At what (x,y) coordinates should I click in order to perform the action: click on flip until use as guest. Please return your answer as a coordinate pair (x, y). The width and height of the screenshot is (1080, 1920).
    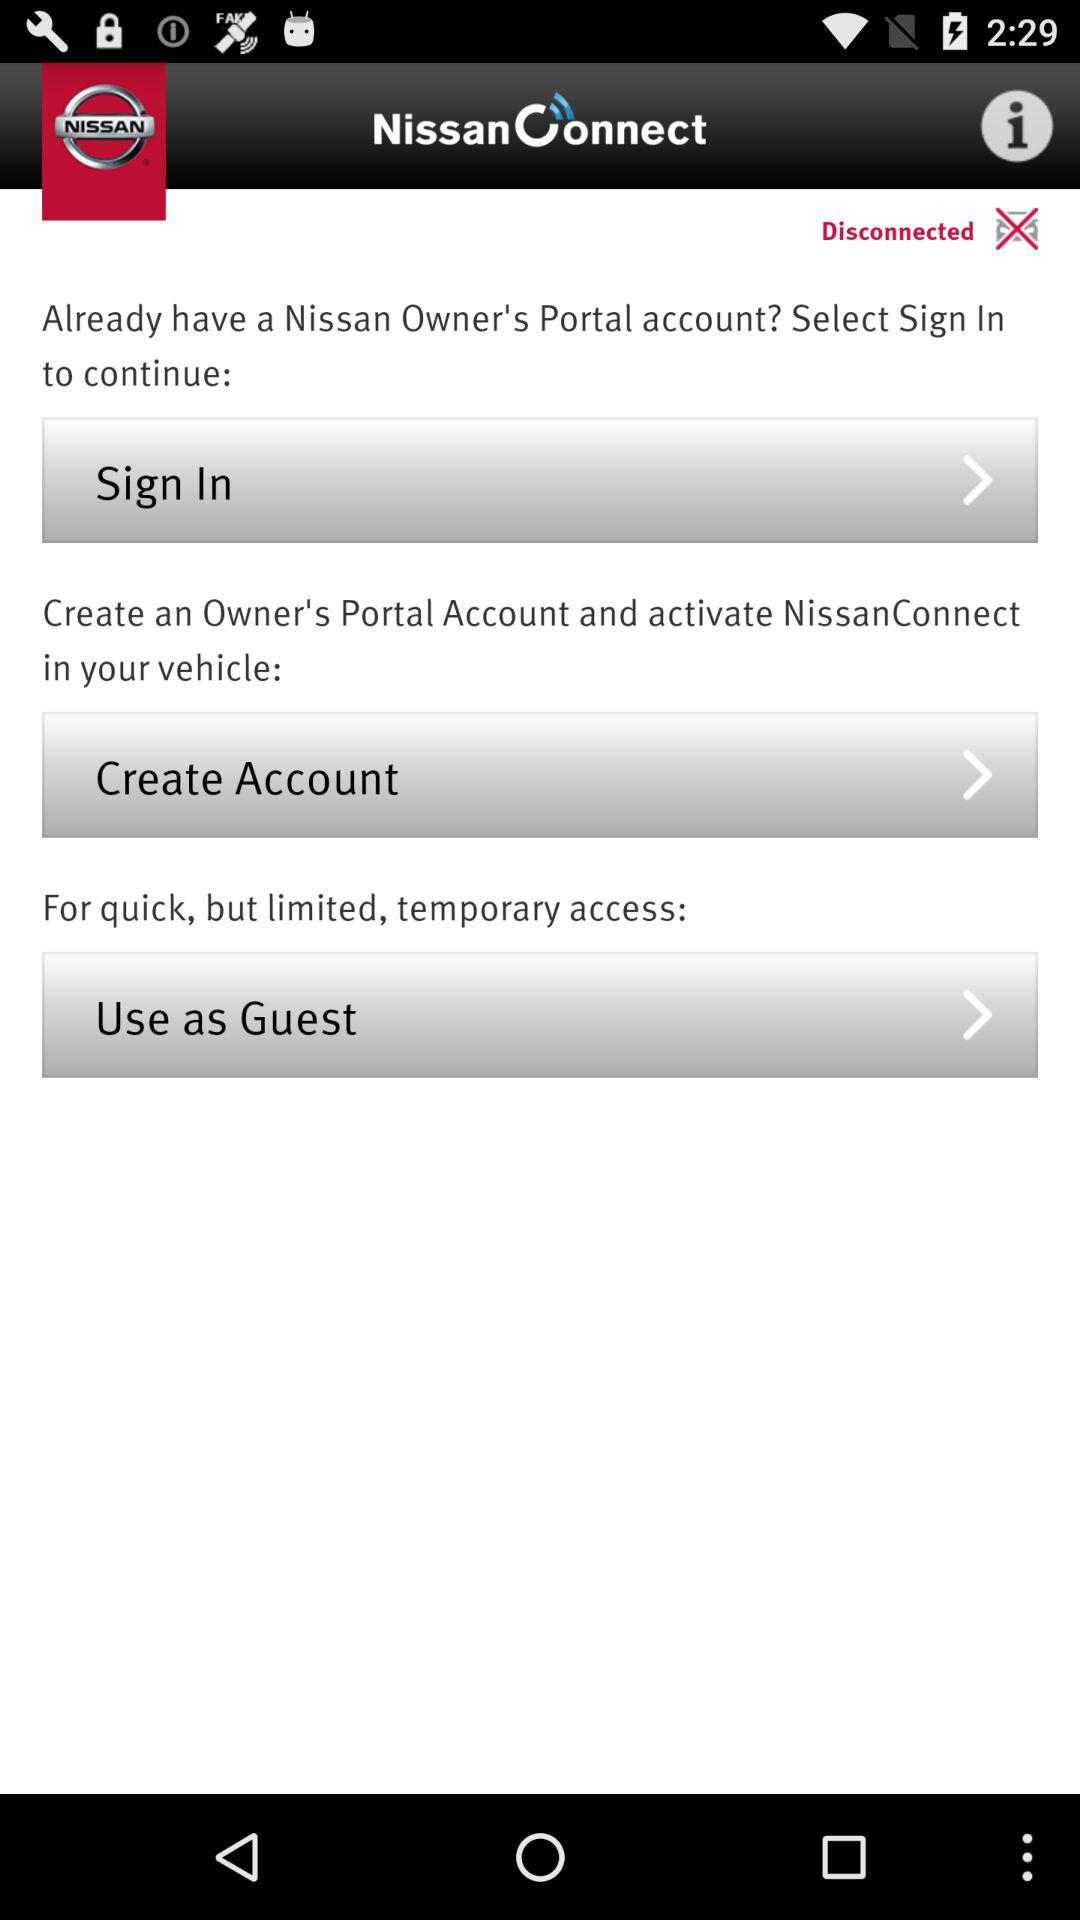
    Looking at the image, I should click on (540, 1014).